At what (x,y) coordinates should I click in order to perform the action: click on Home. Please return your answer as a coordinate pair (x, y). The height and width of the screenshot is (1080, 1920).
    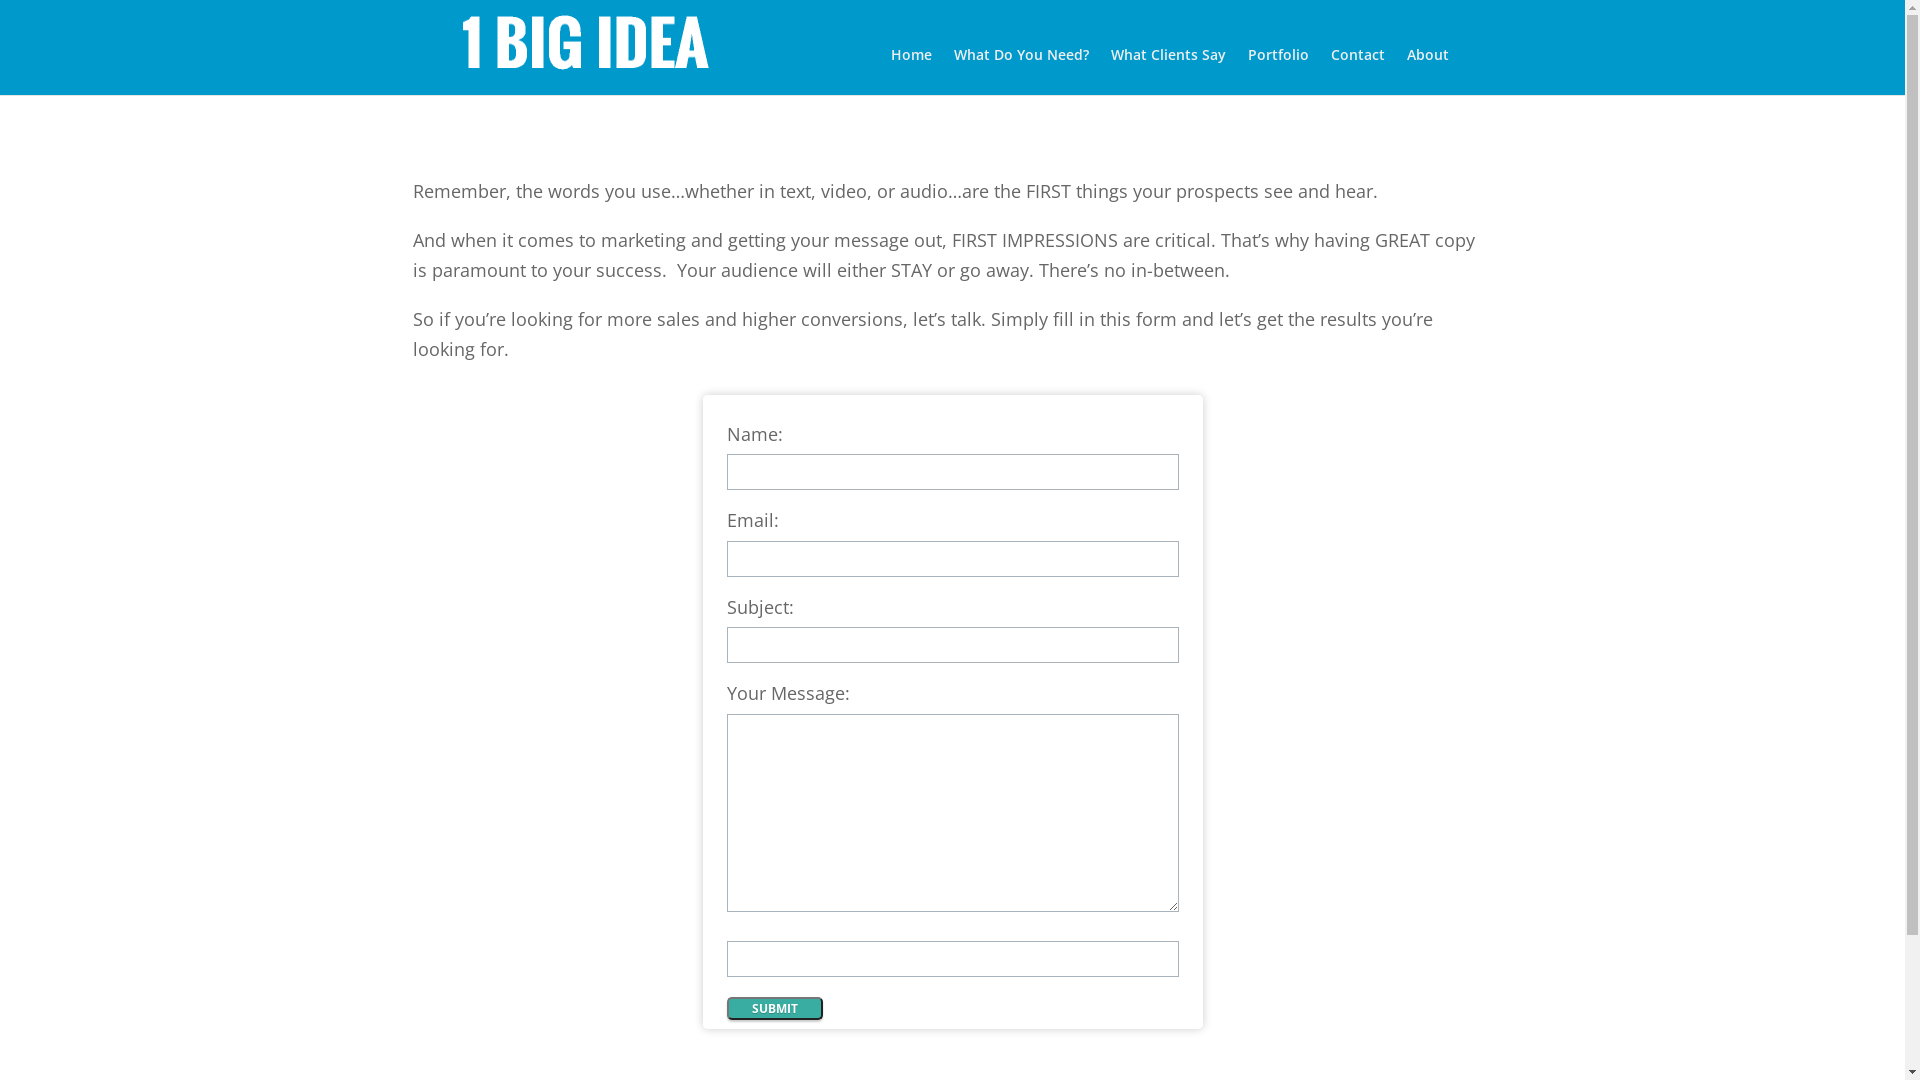
    Looking at the image, I should click on (912, 72).